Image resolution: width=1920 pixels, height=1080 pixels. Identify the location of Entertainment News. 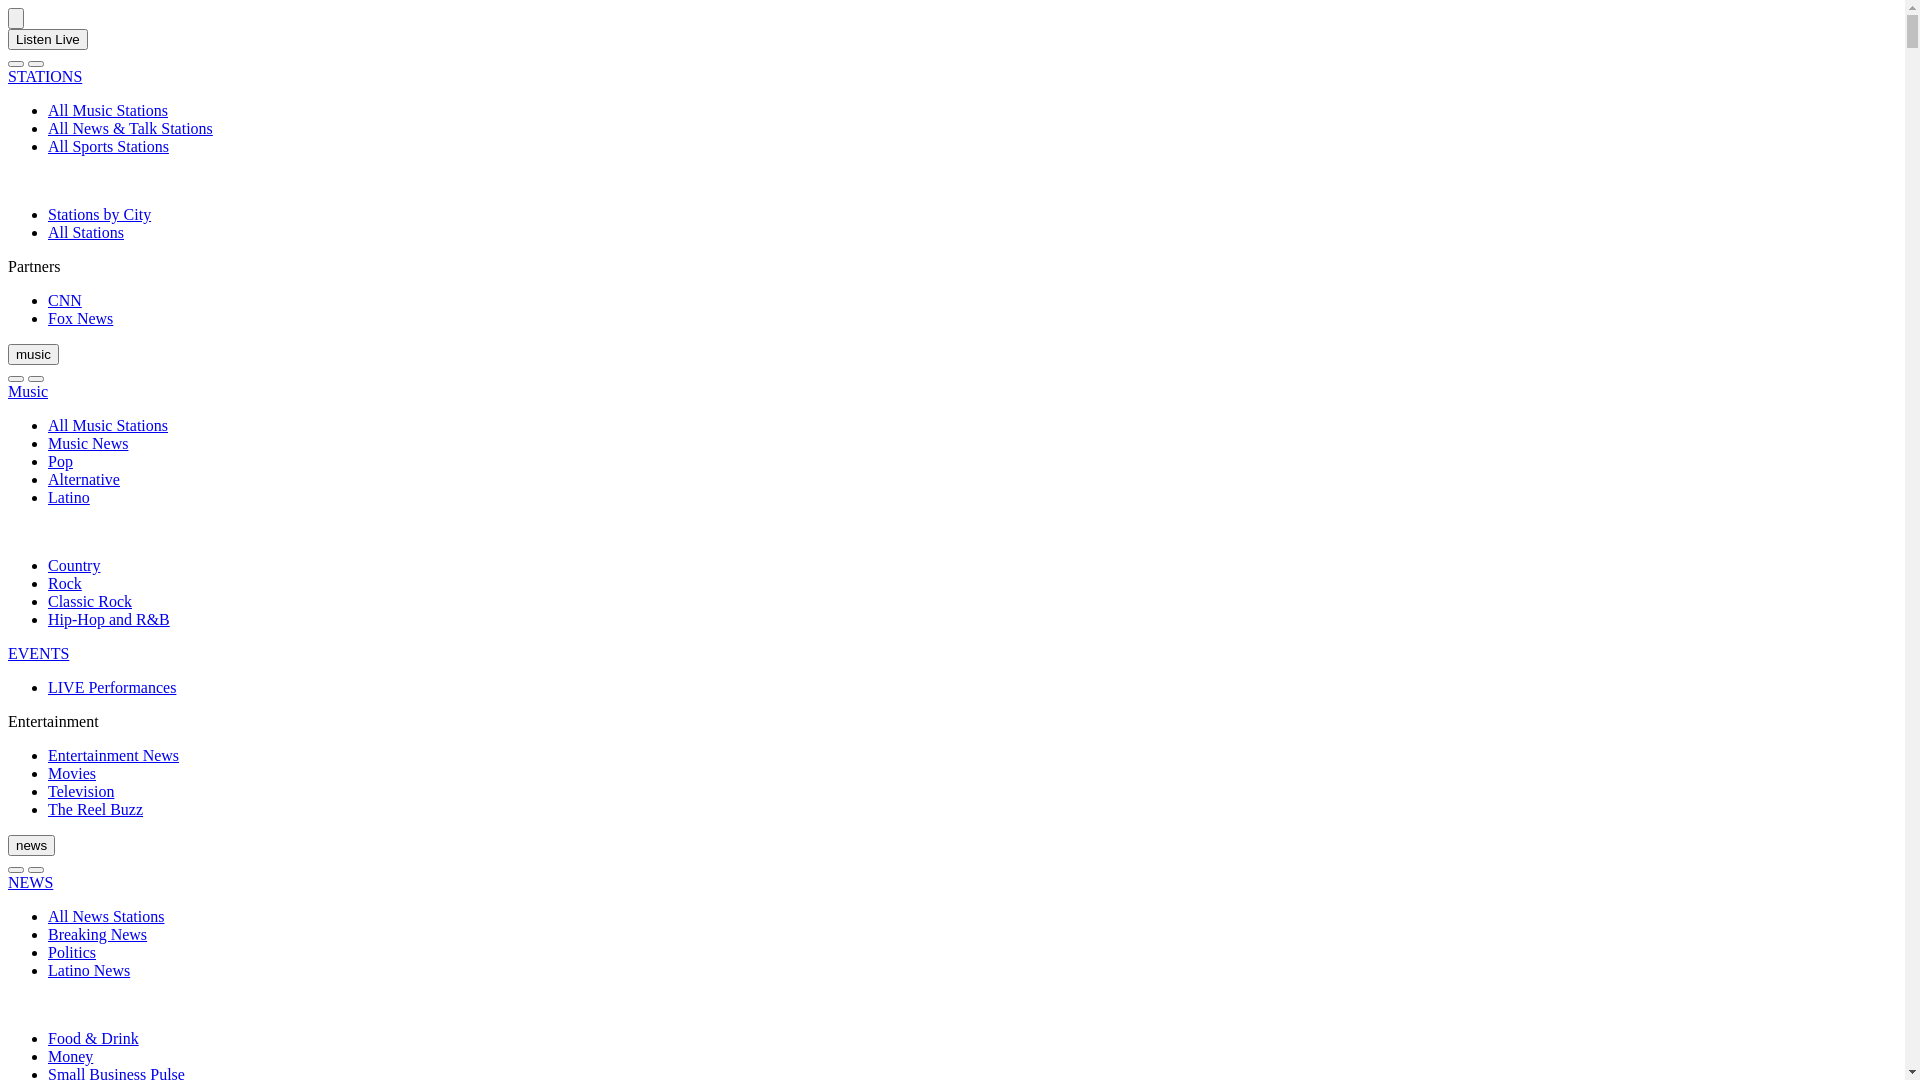
(114, 756).